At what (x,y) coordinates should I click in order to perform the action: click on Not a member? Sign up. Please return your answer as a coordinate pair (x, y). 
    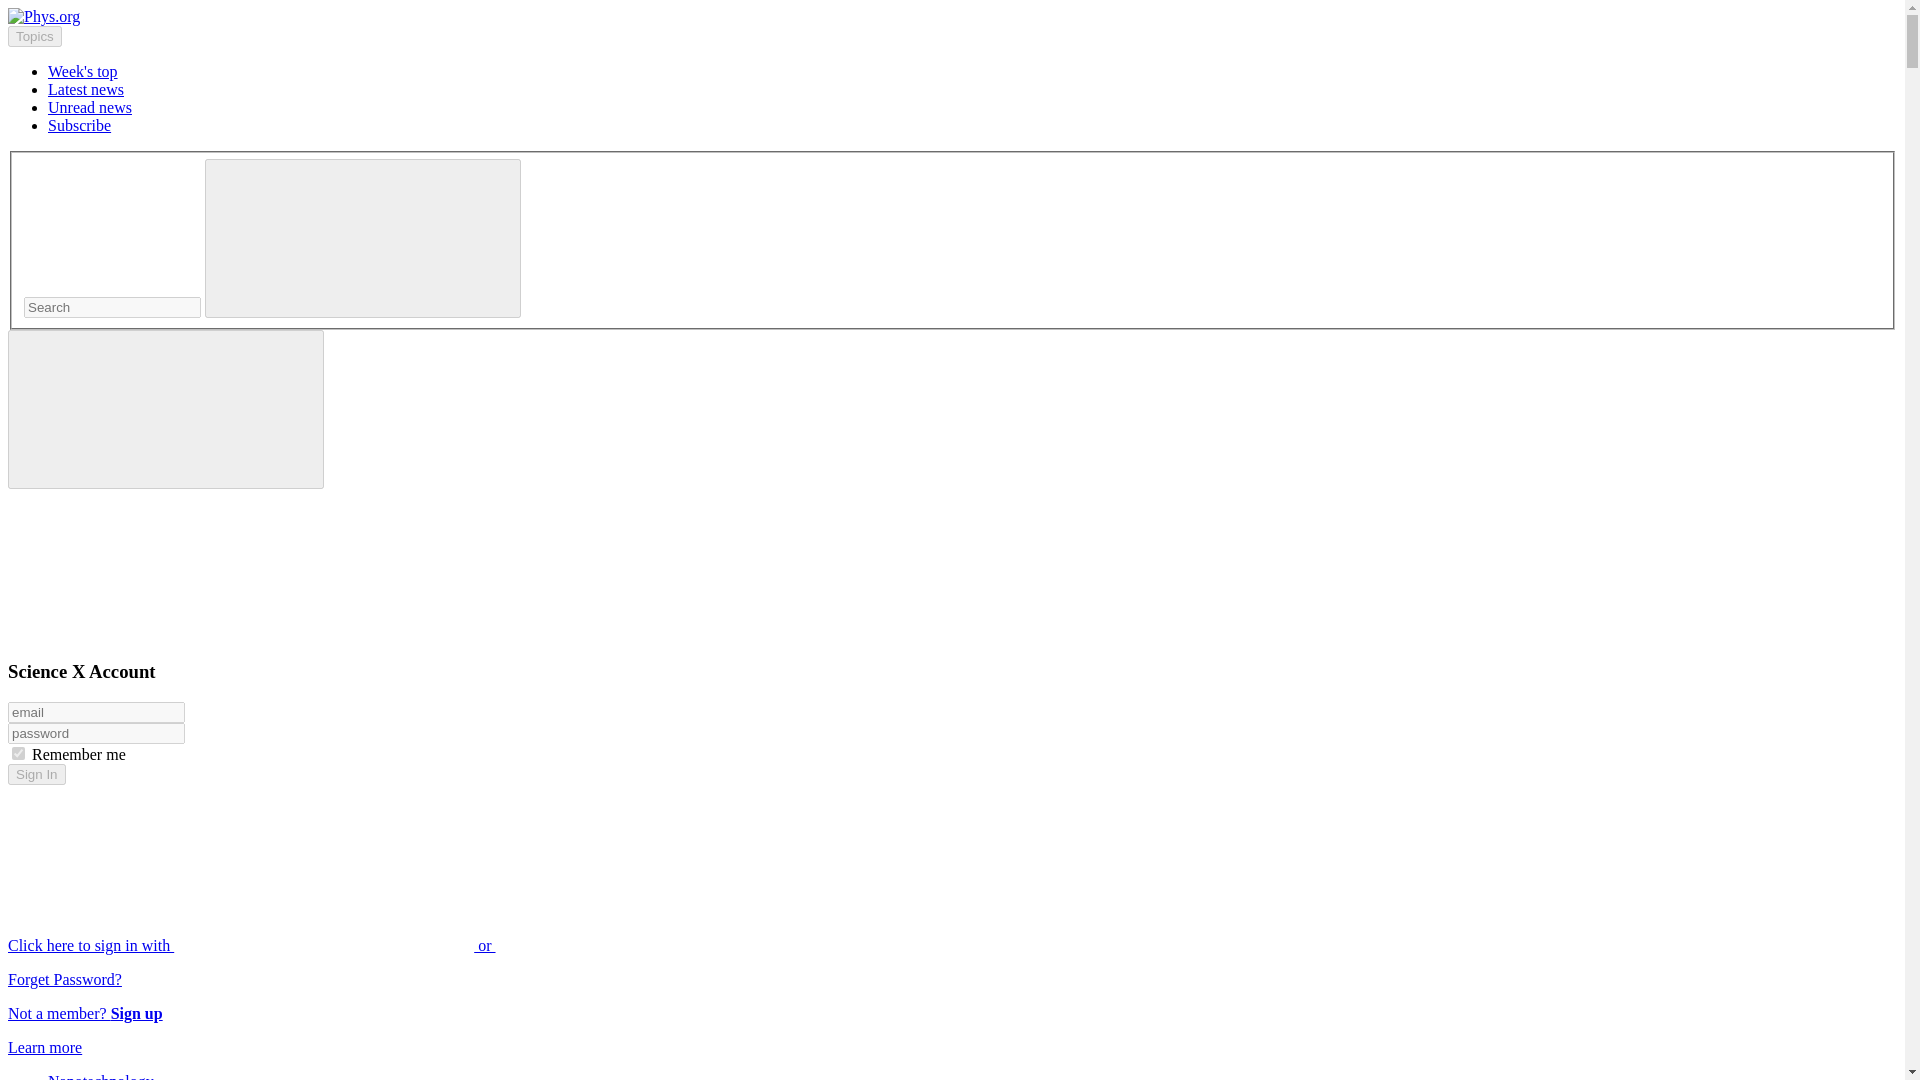
    Looking at the image, I should click on (85, 1013).